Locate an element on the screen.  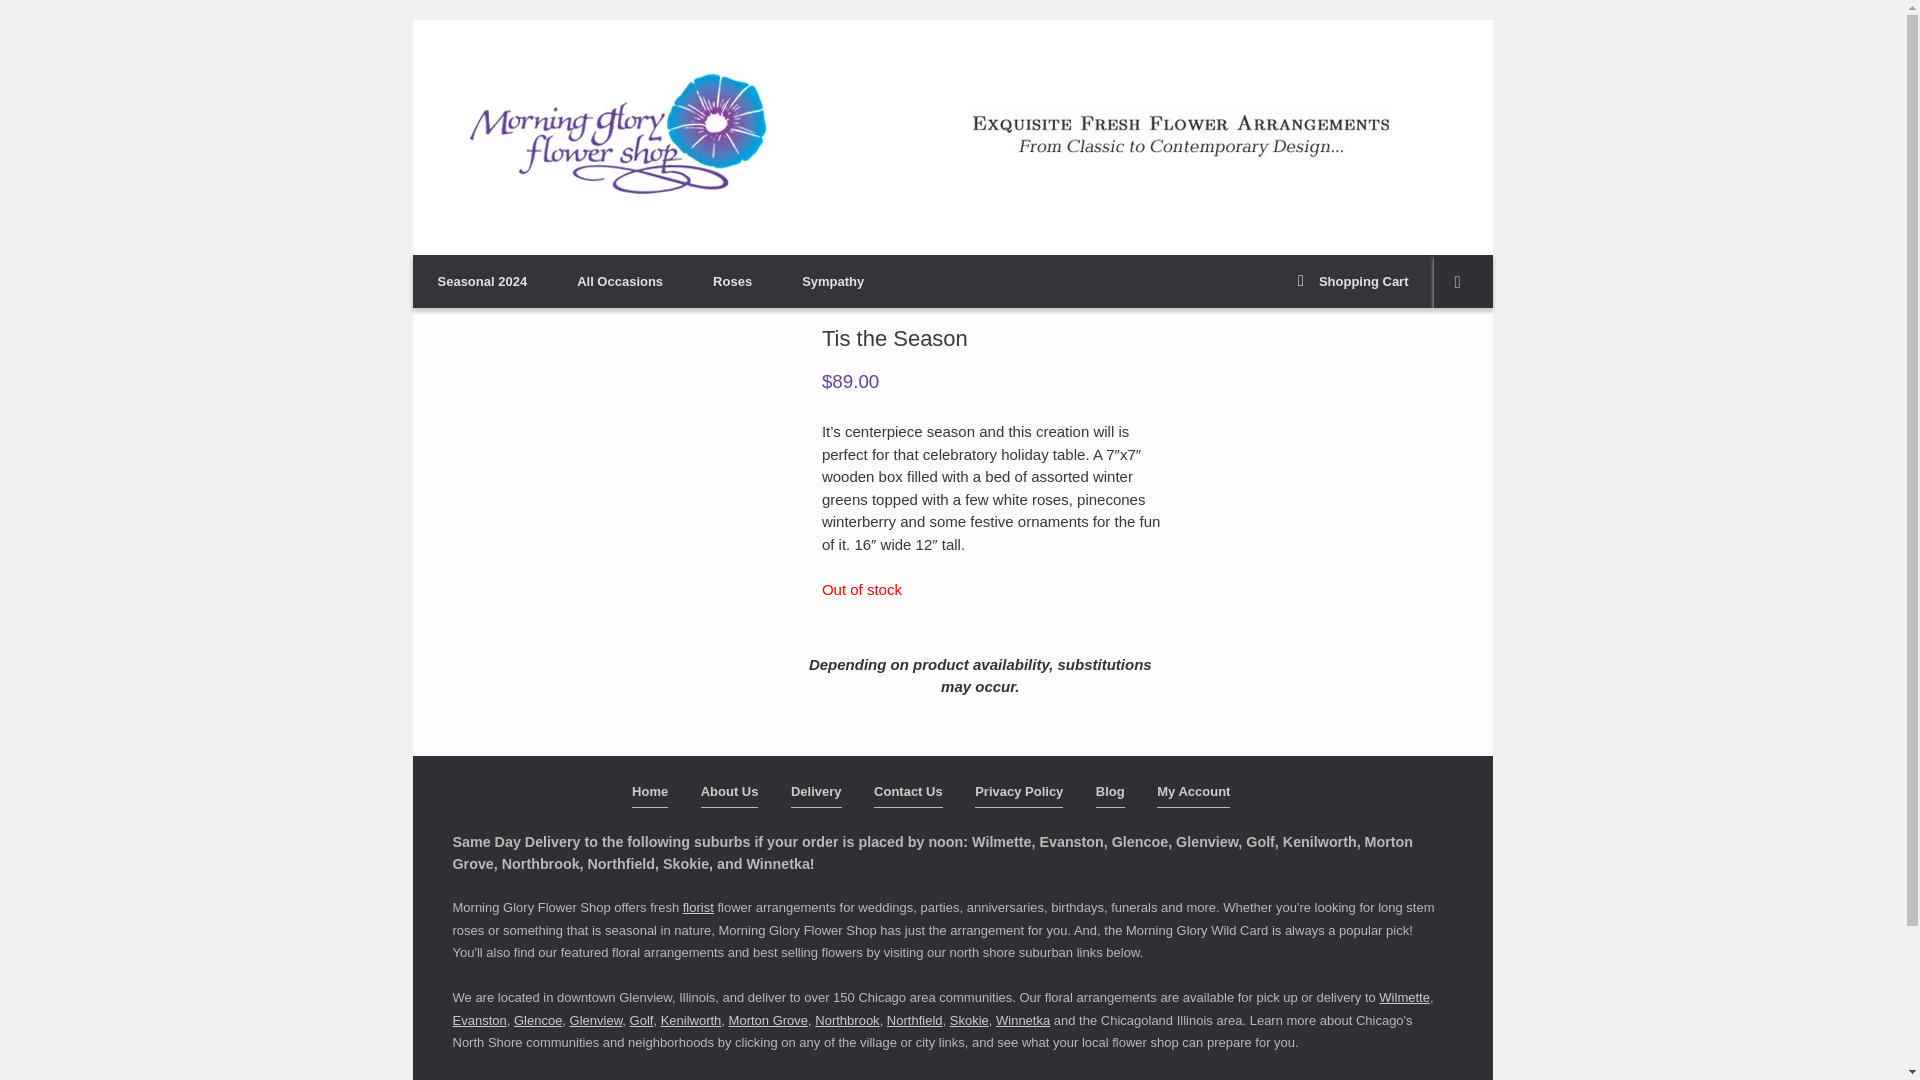
Home is located at coordinates (650, 794).